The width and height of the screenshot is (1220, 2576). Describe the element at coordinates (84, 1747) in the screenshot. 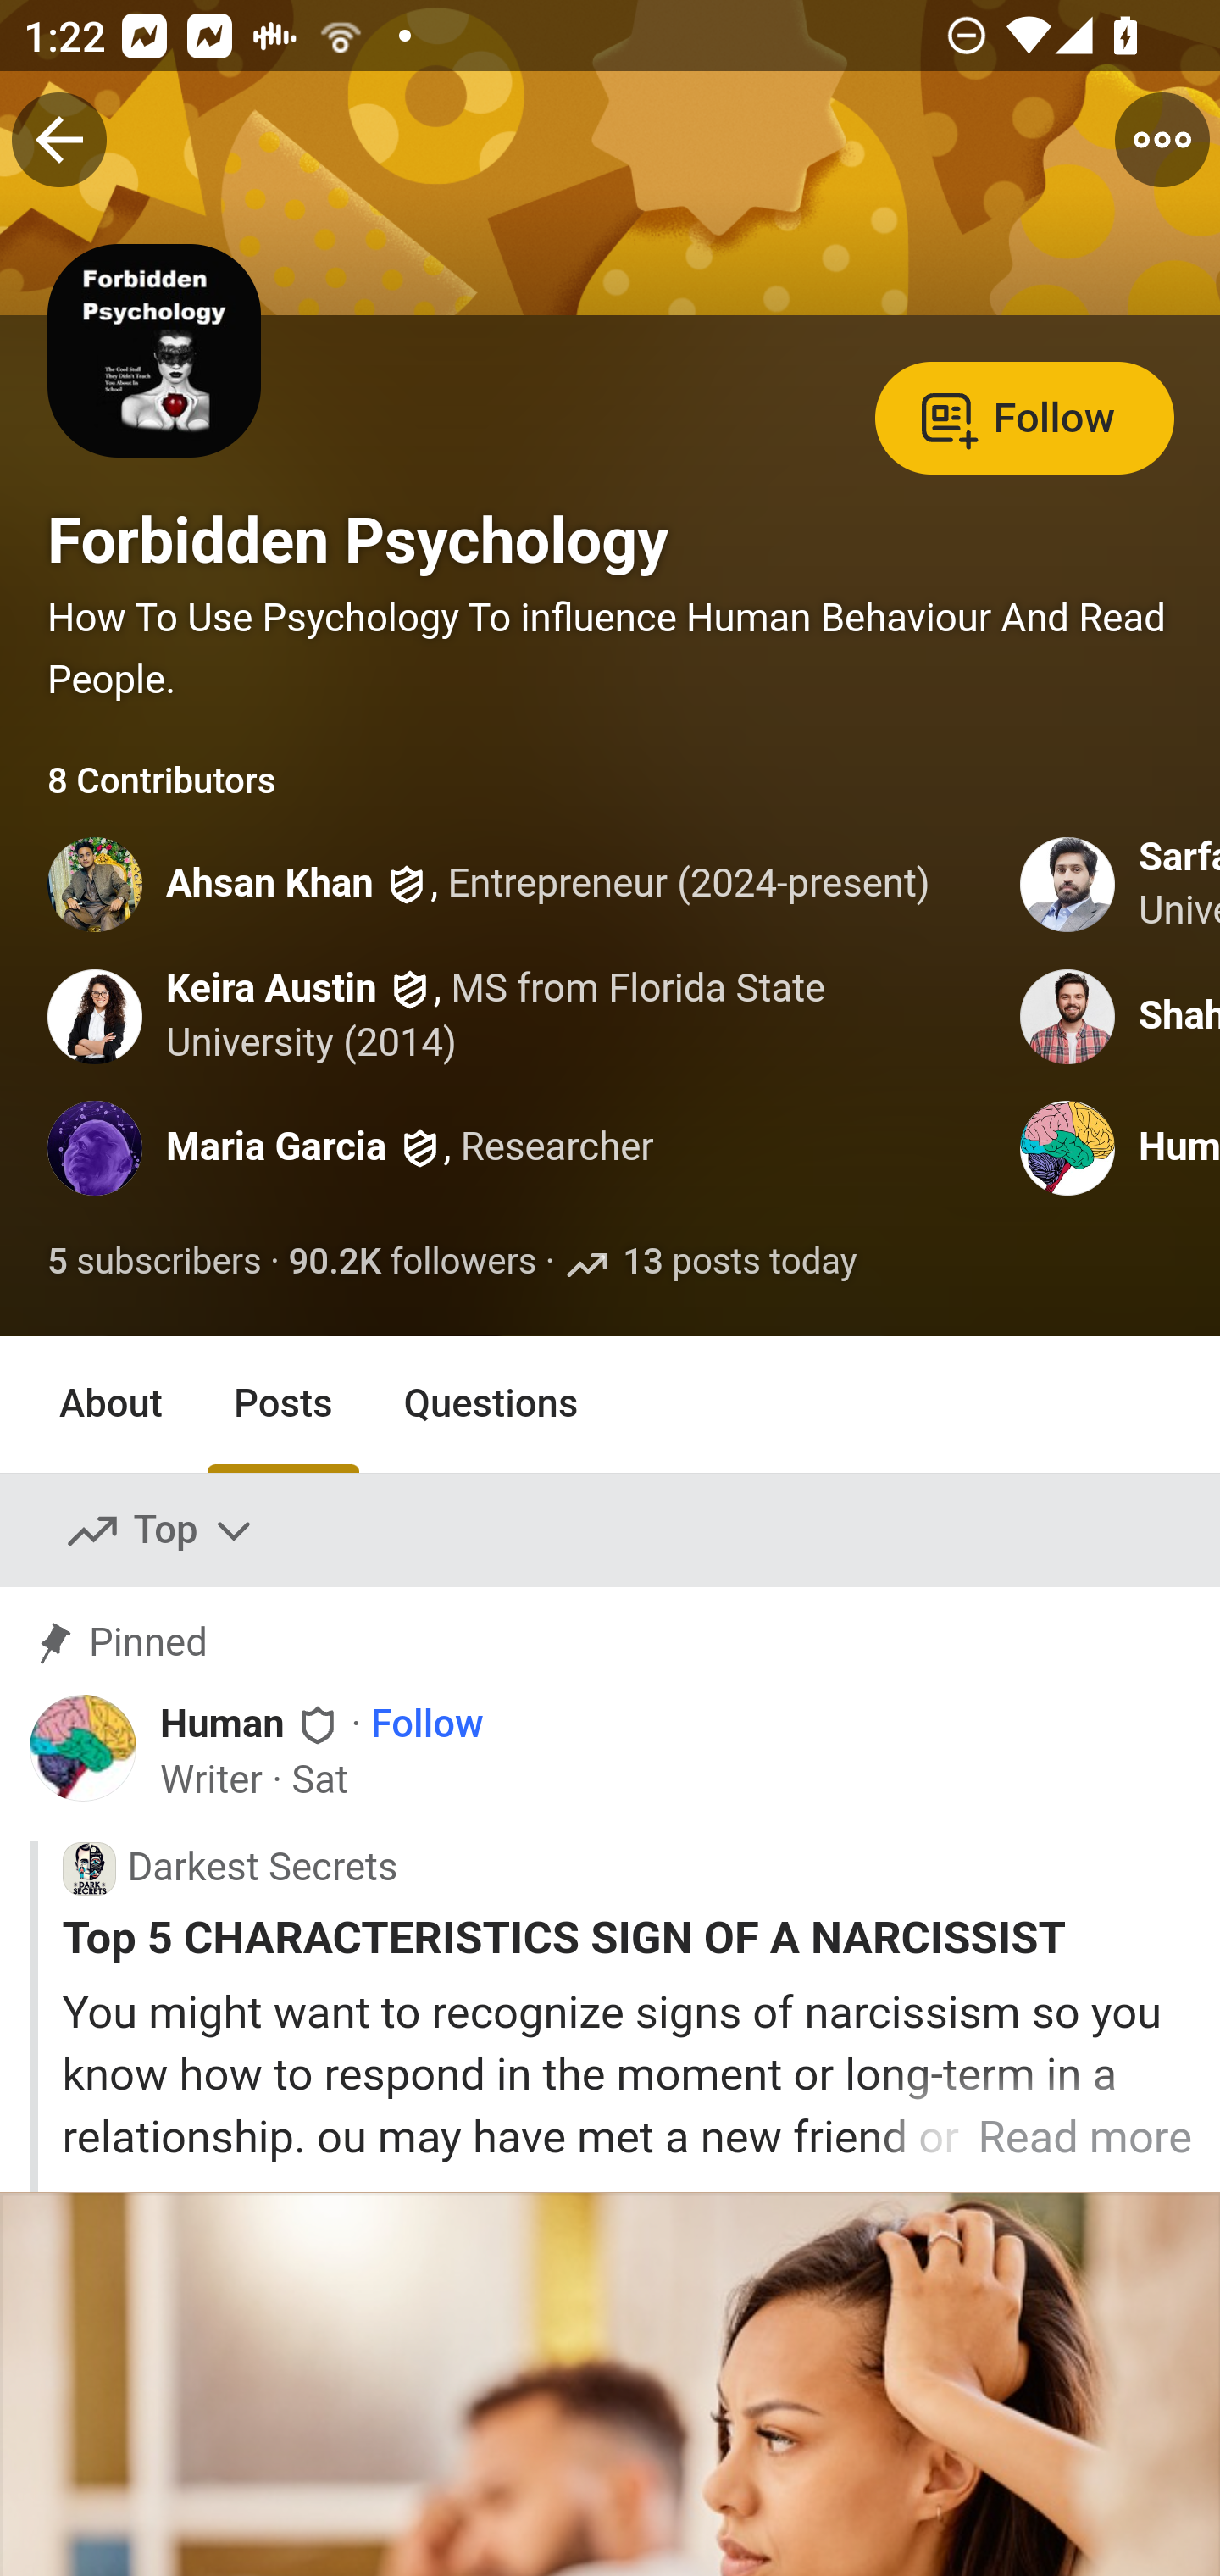

I see `Profile photo for Human` at that location.